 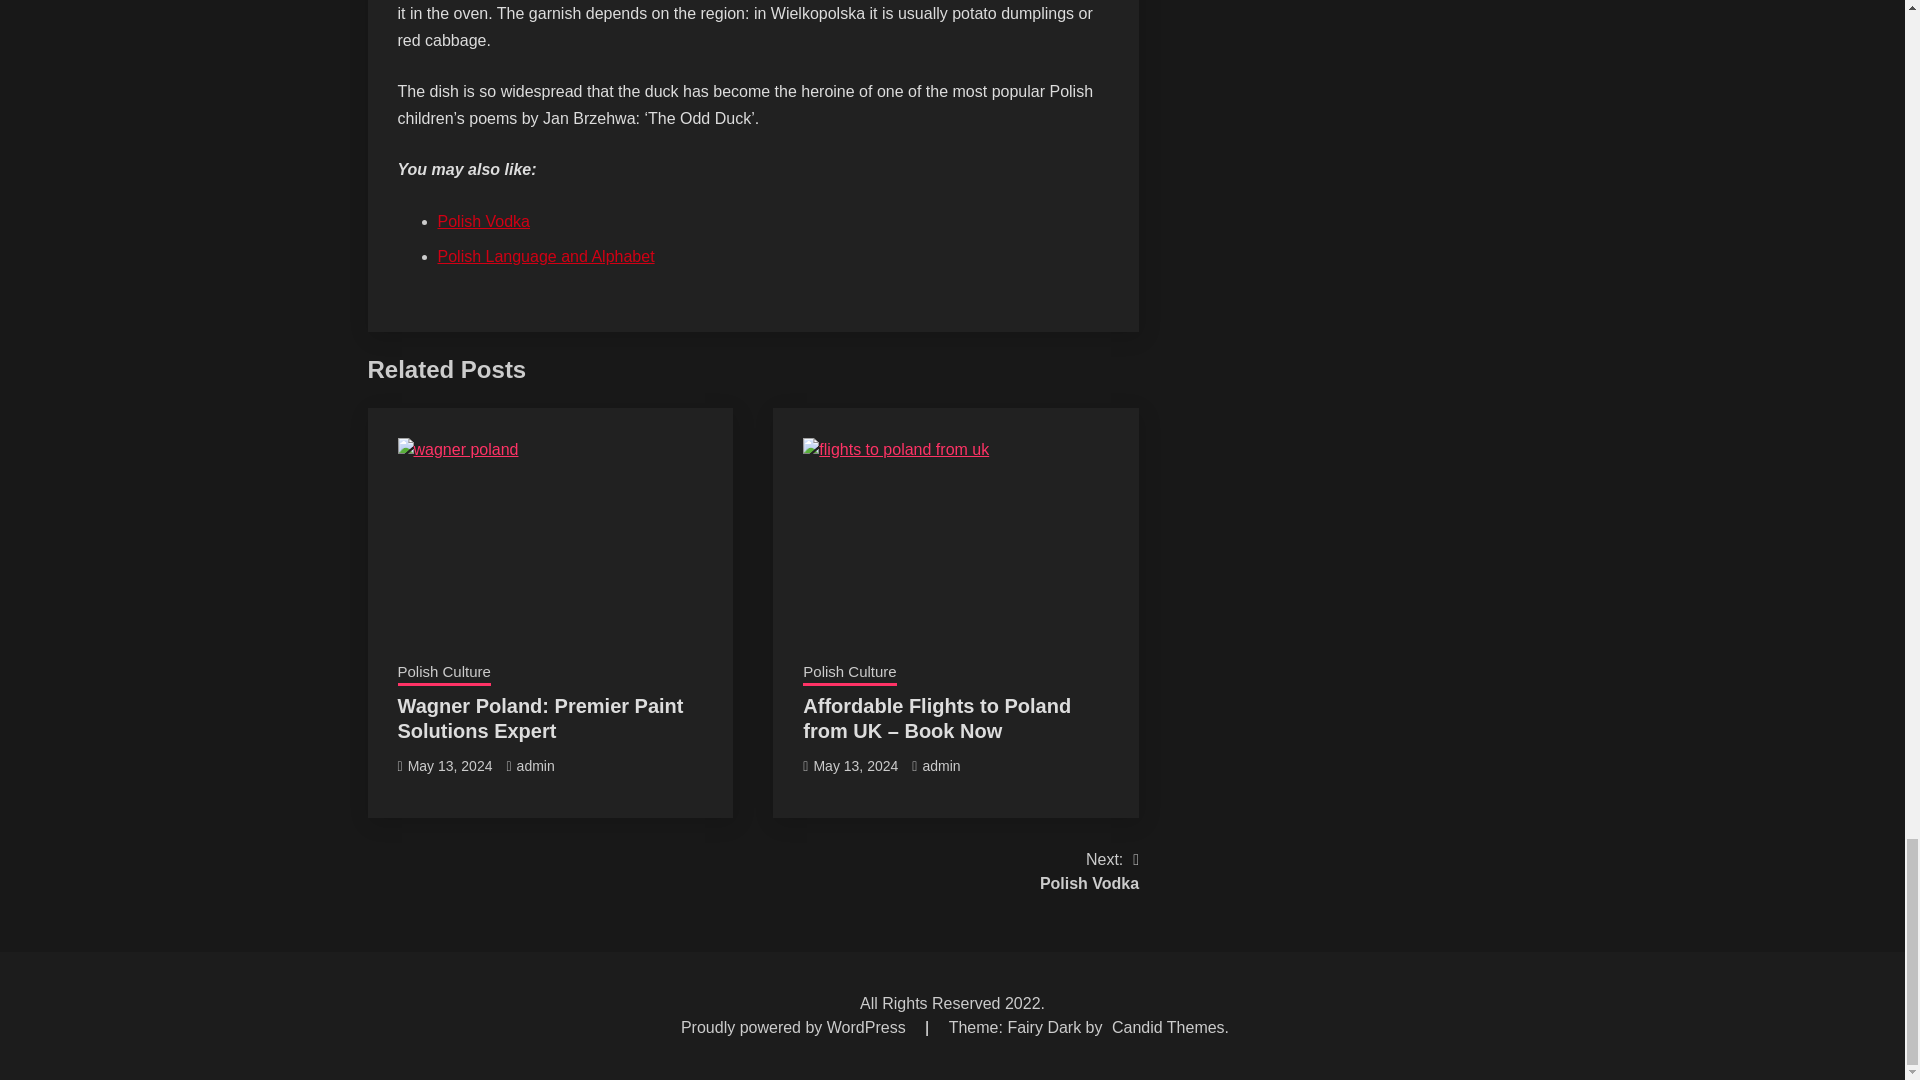 I want to click on Polish Culture, so click(x=1089, y=872).